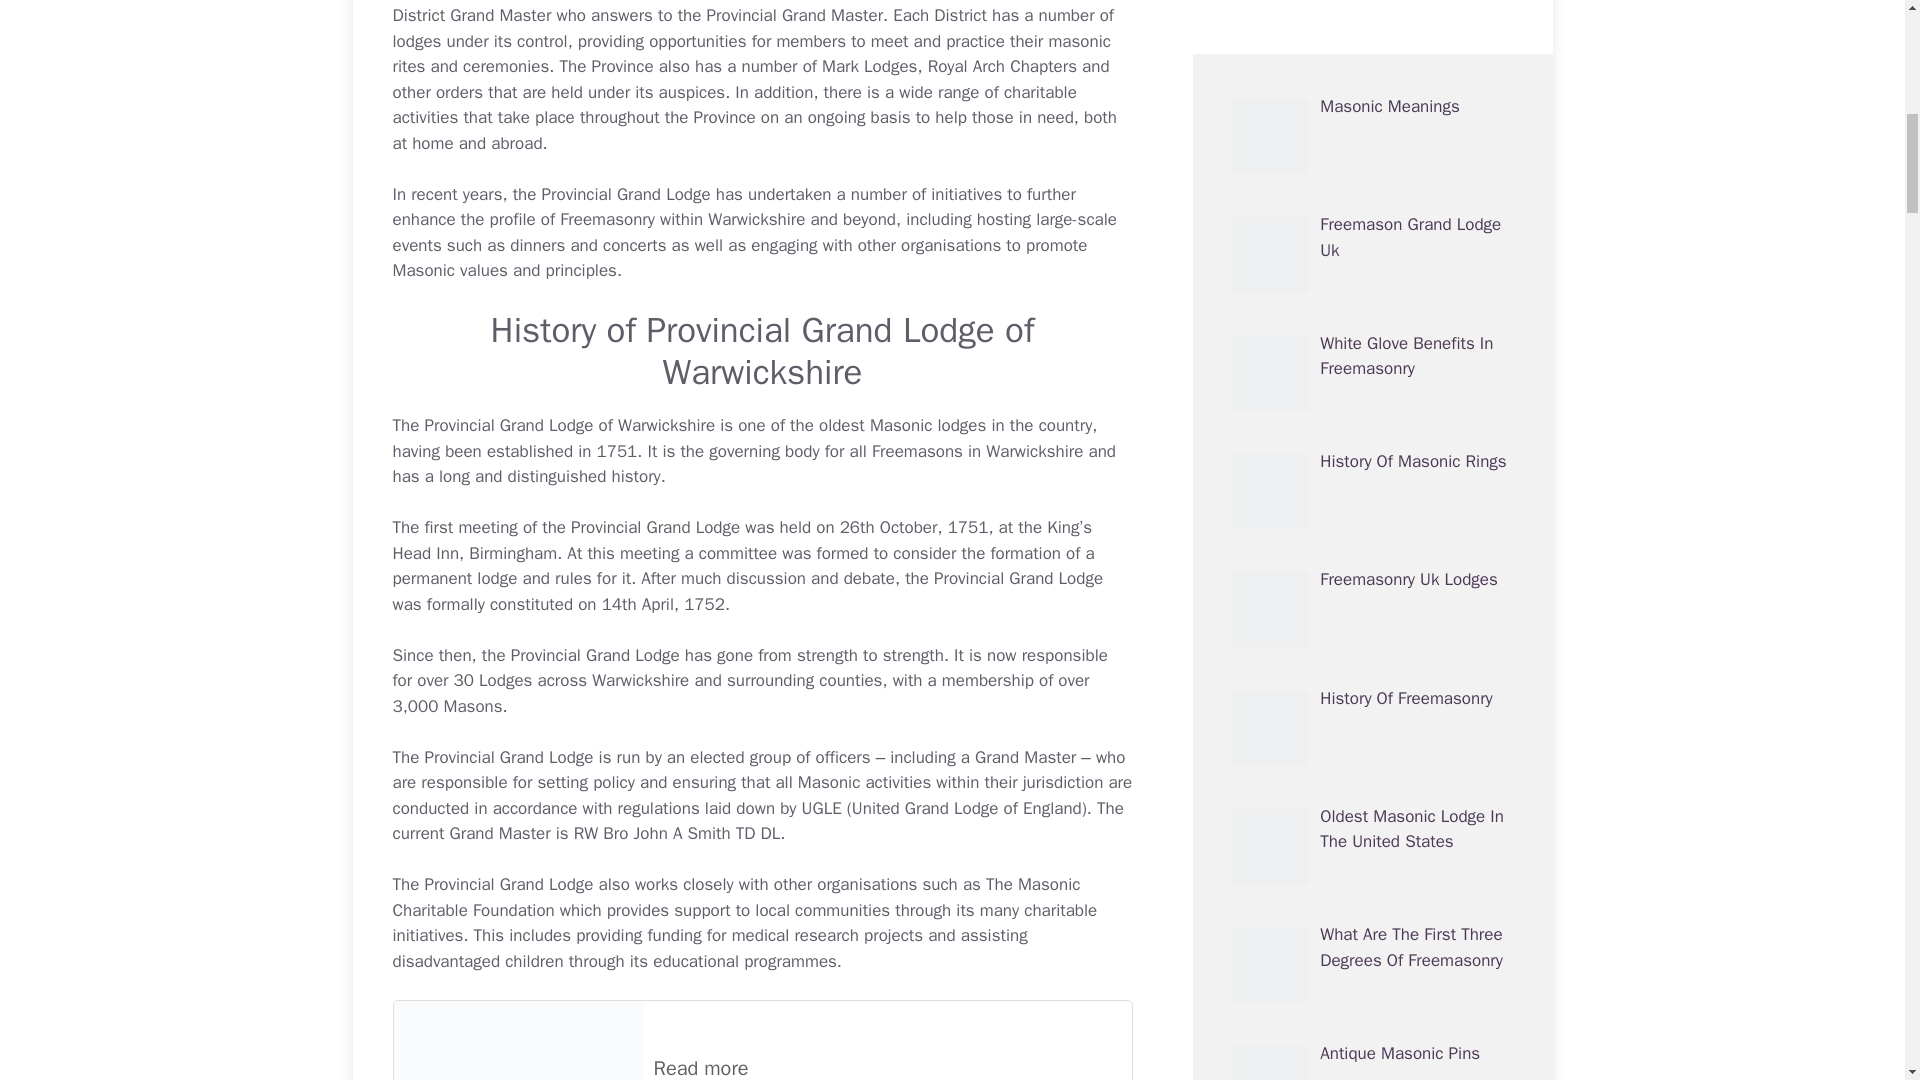 The image size is (1920, 1080). Describe the element at coordinates (1018, 578) in the screenshot. I see `Provincial Grand Lodge Of North Wales` at that location.